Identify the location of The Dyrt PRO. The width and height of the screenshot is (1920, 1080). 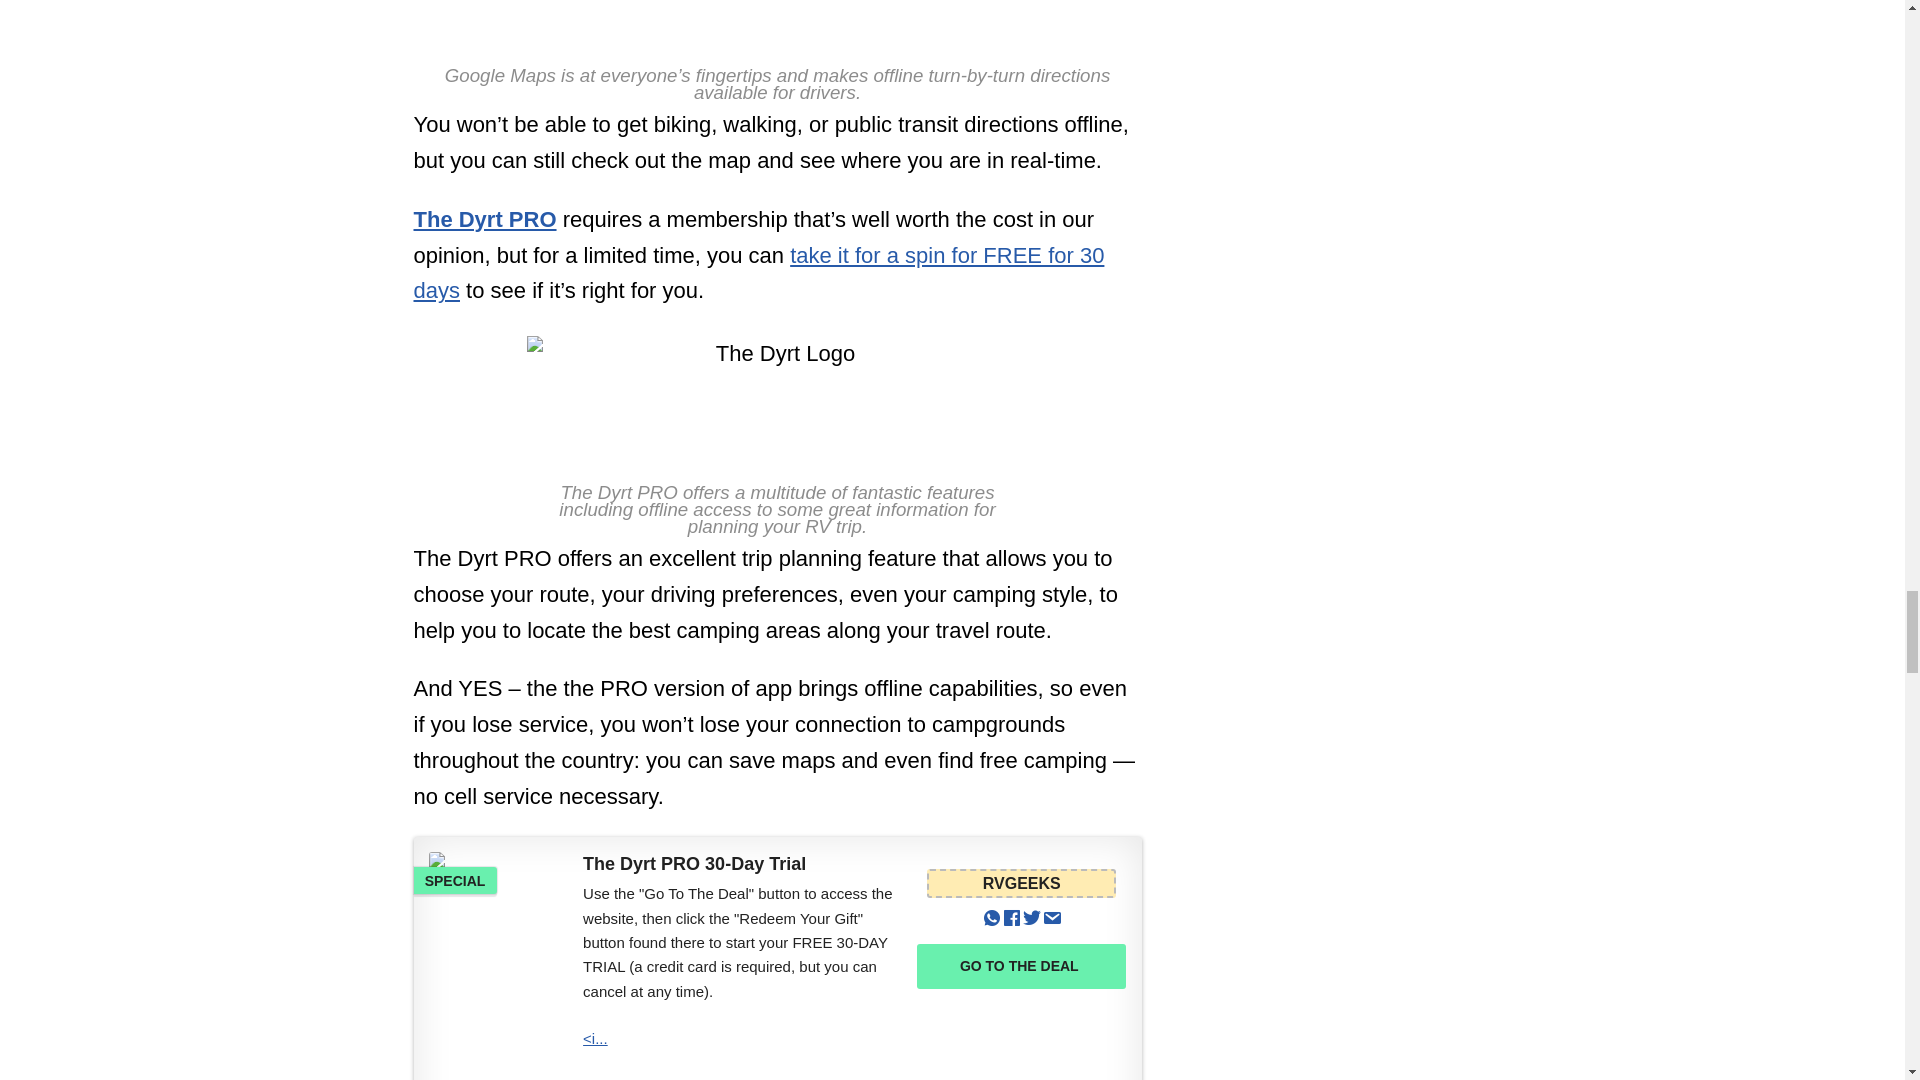
(485, 220).